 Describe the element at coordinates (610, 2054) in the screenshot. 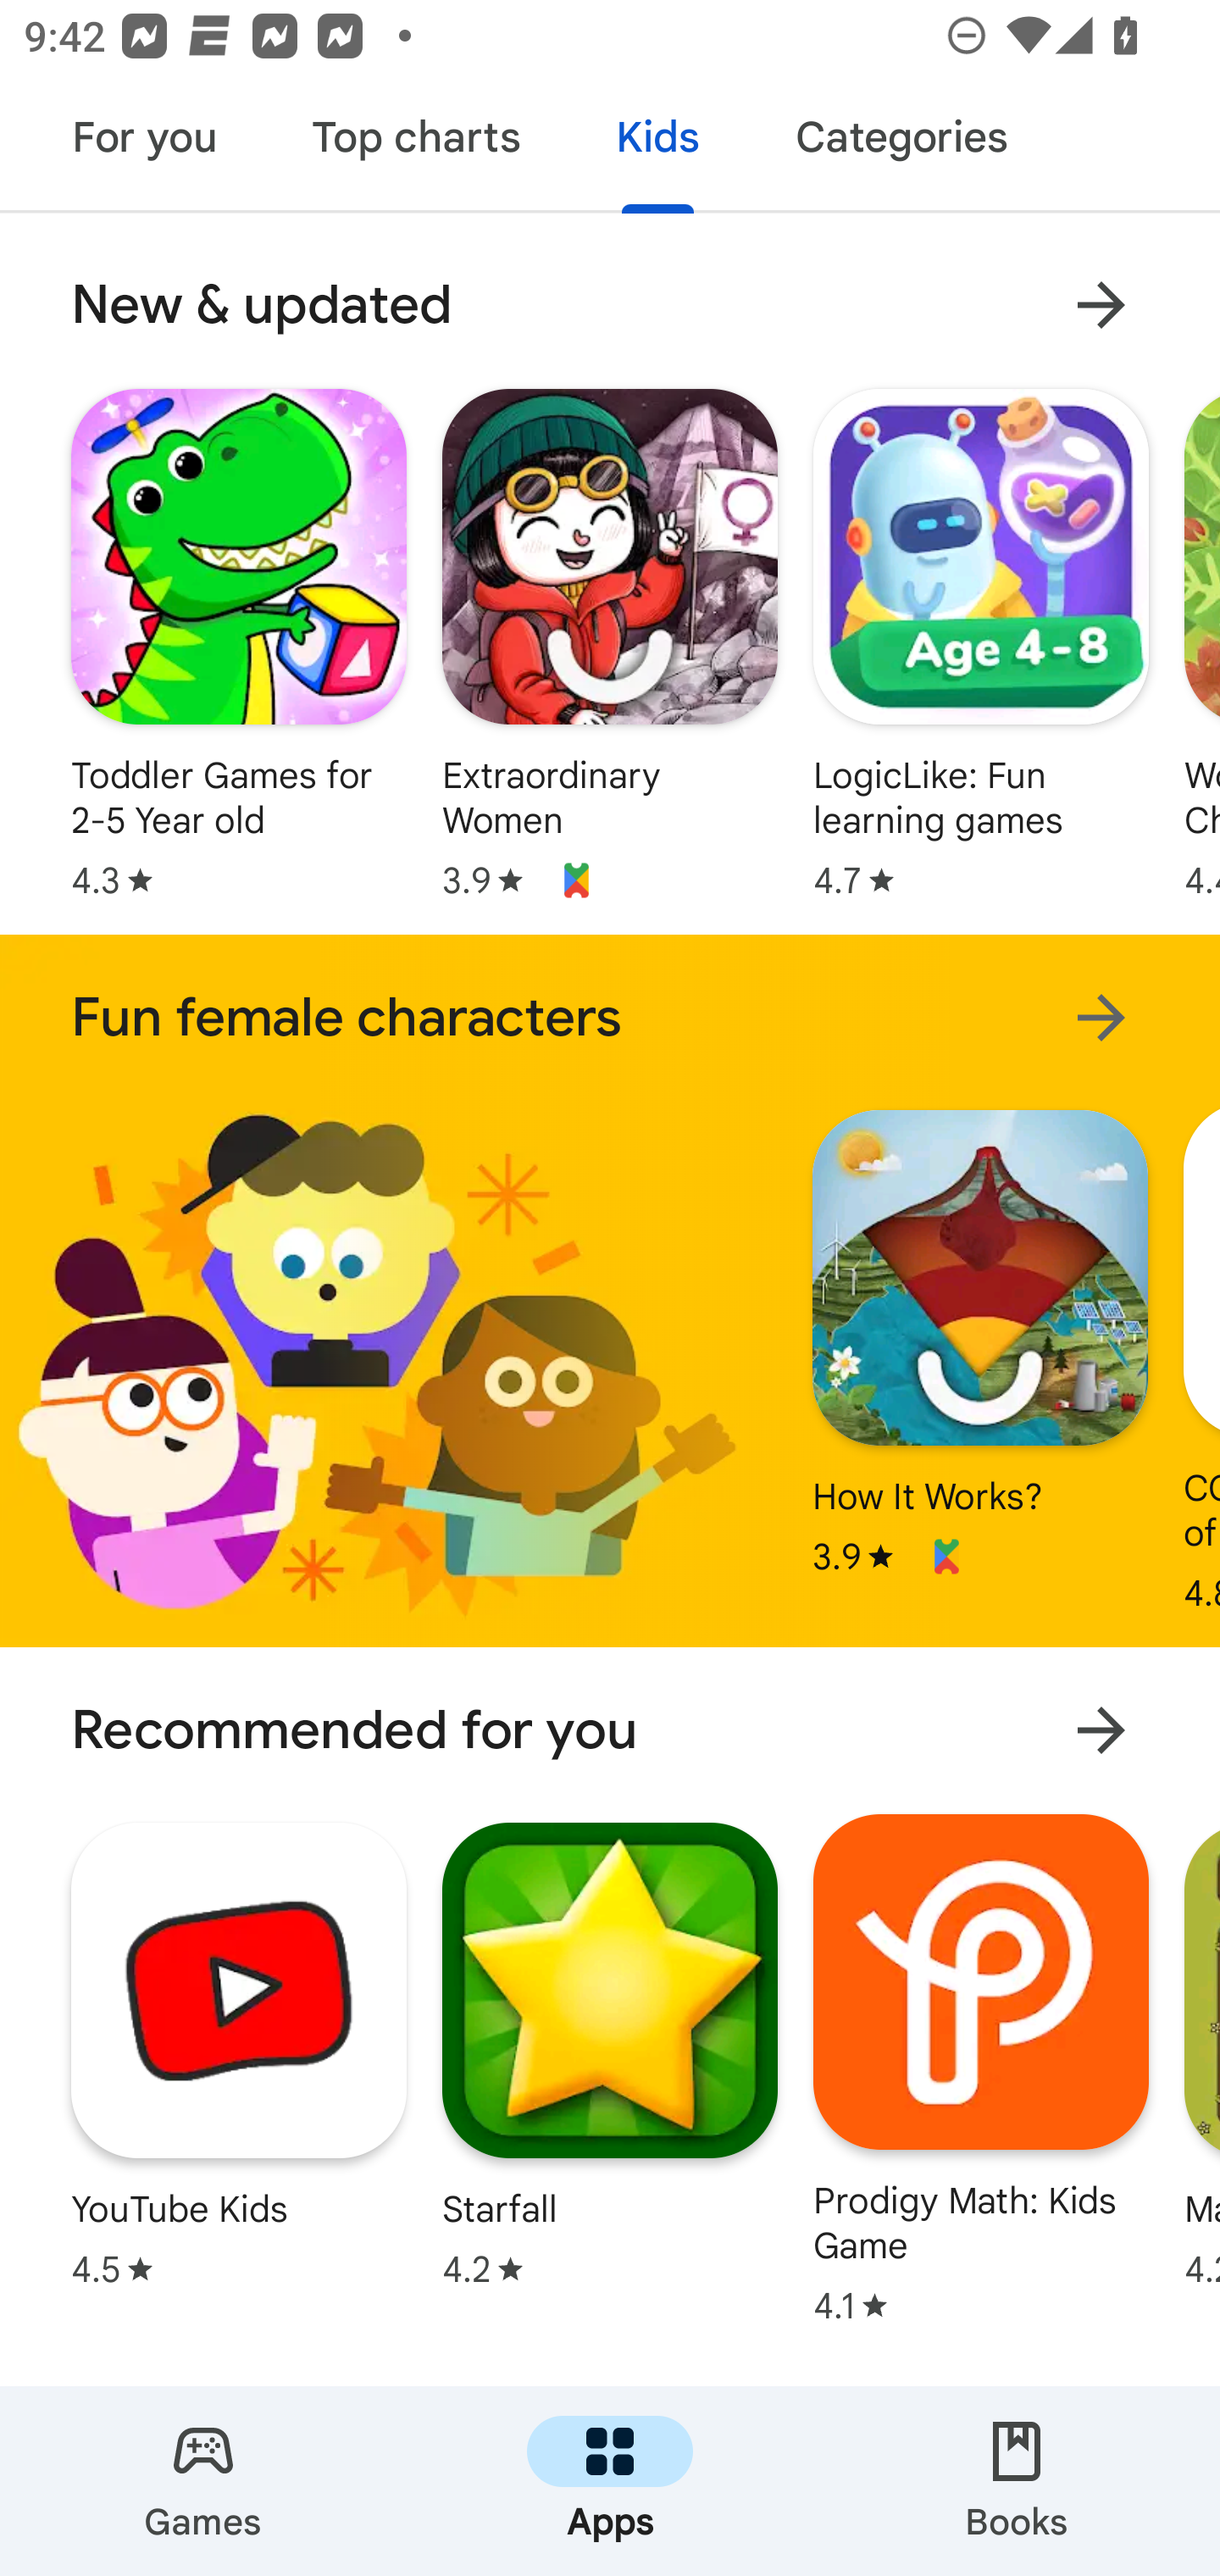

I see `Starfall
Star rating: 4.2
` at that location.